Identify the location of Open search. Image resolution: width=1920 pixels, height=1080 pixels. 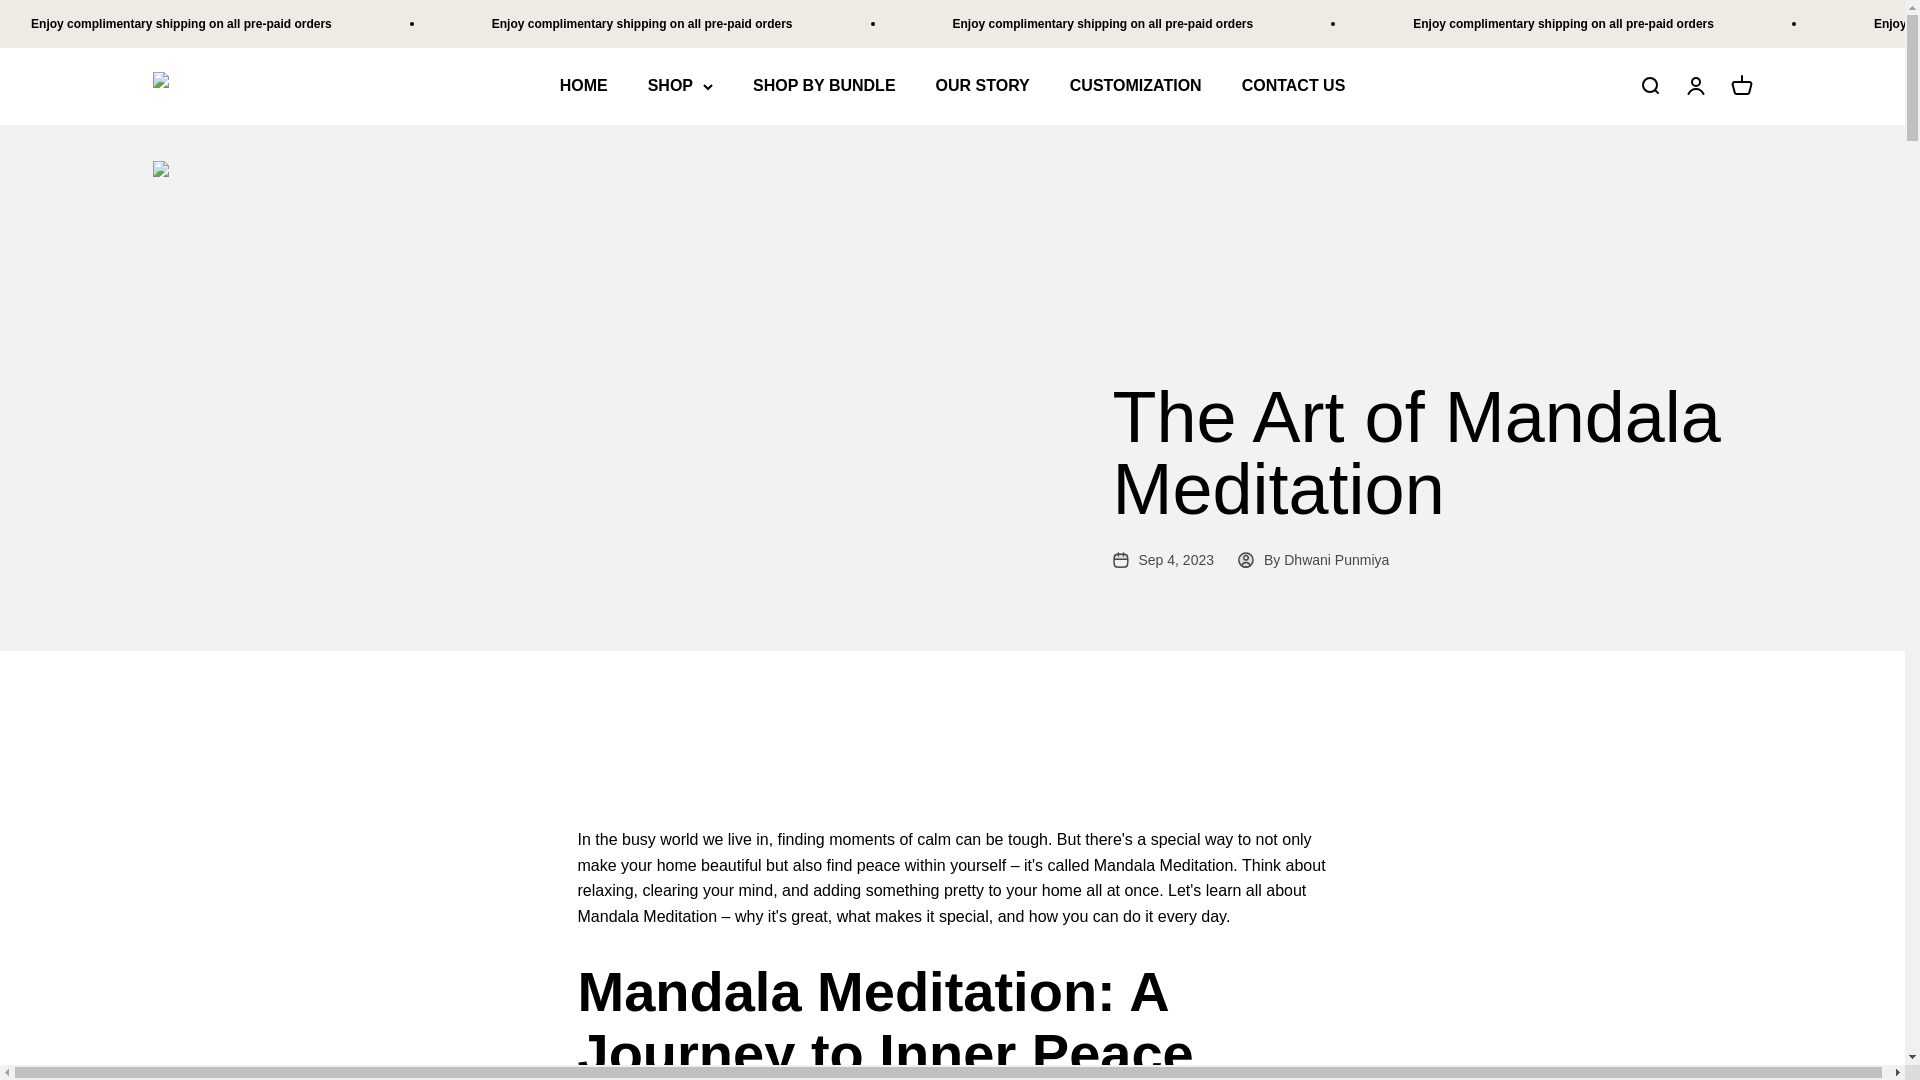
(1648, 86).